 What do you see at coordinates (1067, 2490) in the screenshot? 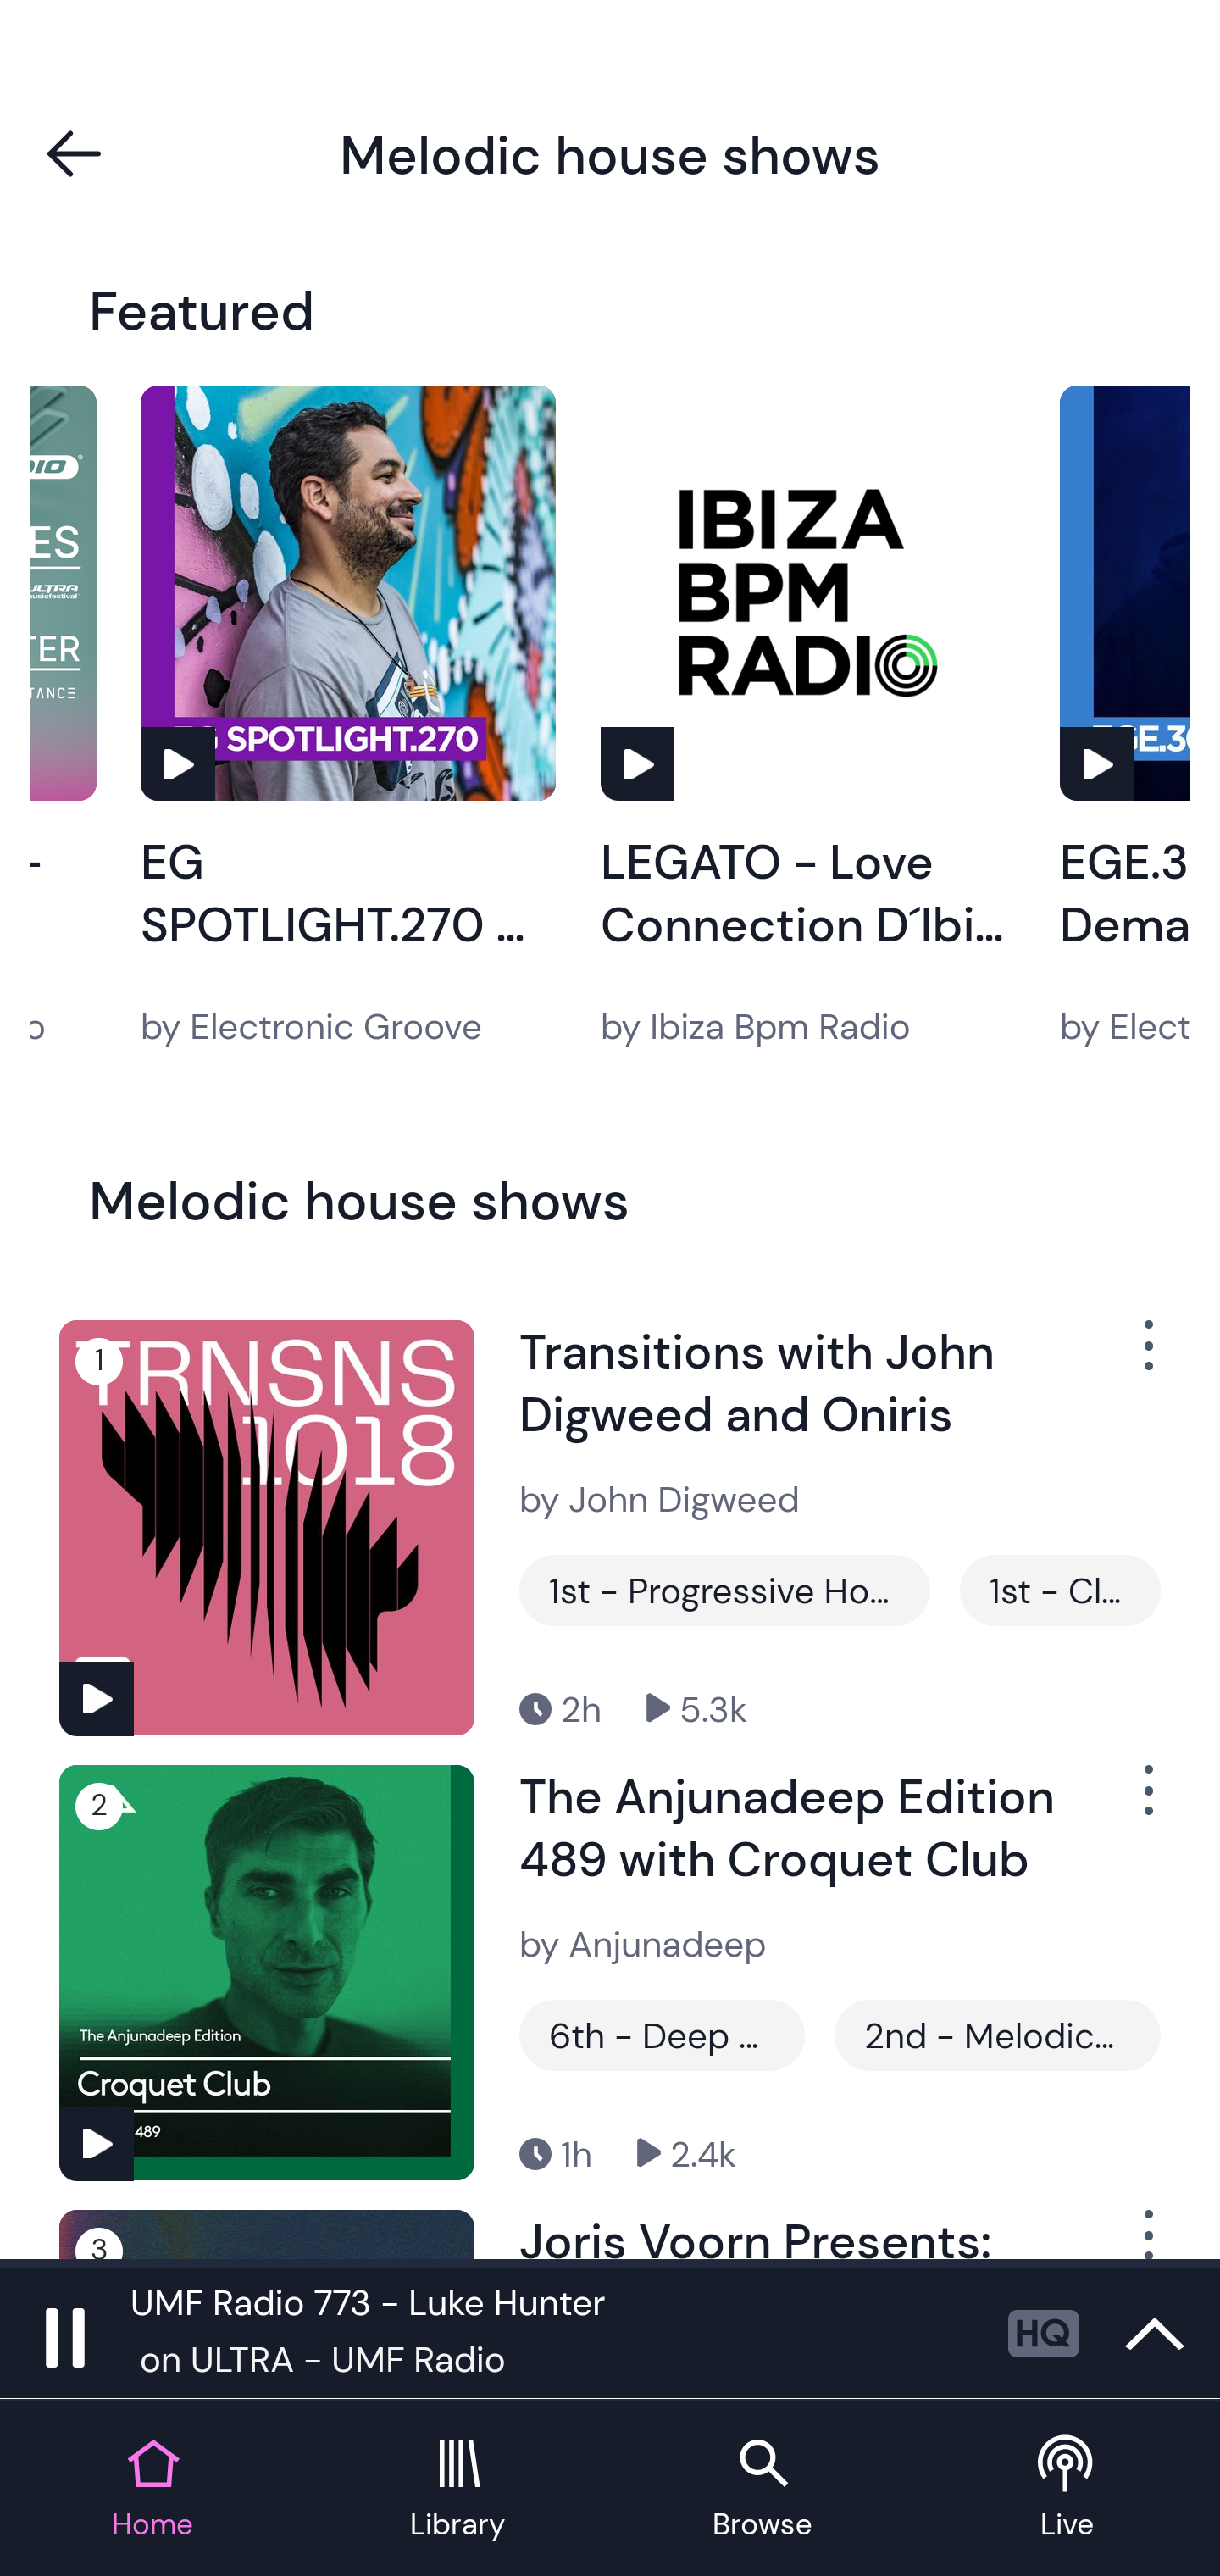
I see `Live tab Live` at bounding box center [1067, 2490].